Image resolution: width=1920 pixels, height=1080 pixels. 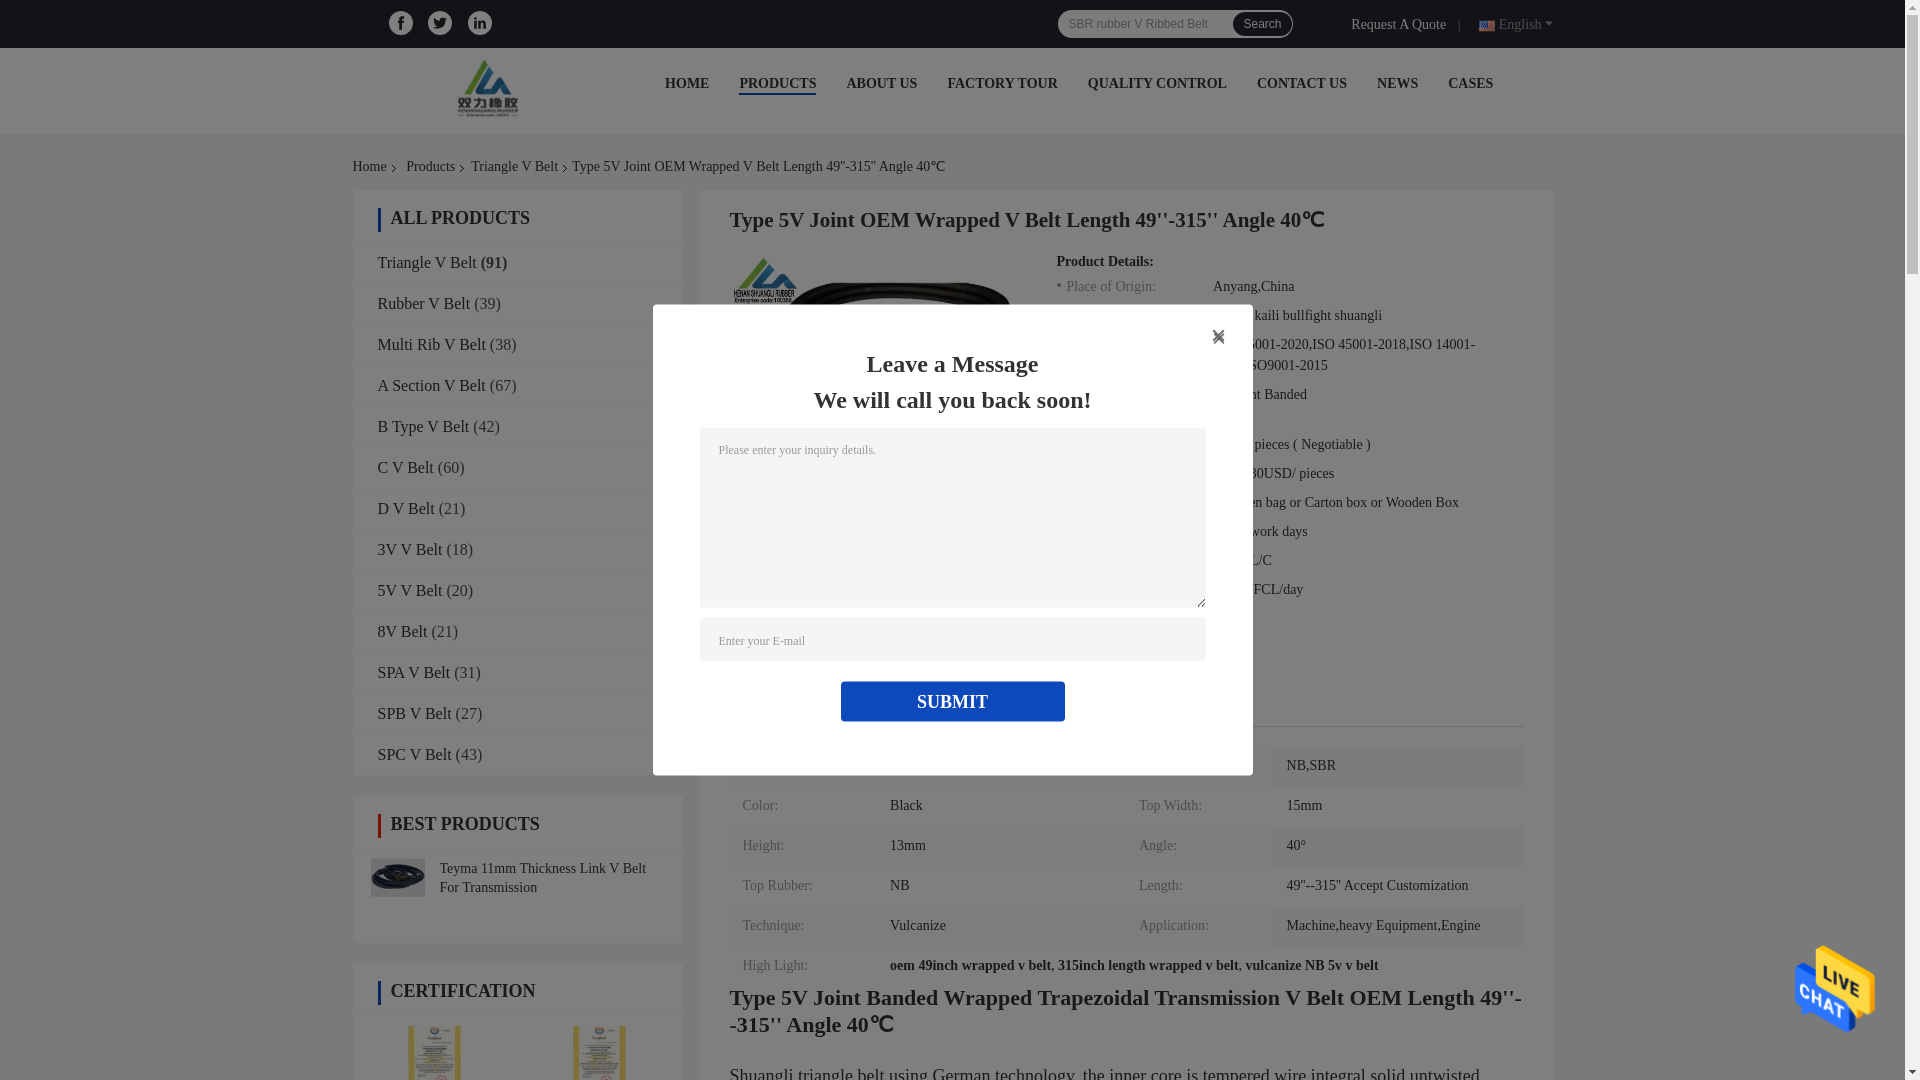 What do you see at coordinates (1402, 22) in the screenshot?
I see `Request A Quote` at bounding box center [1402, 22].